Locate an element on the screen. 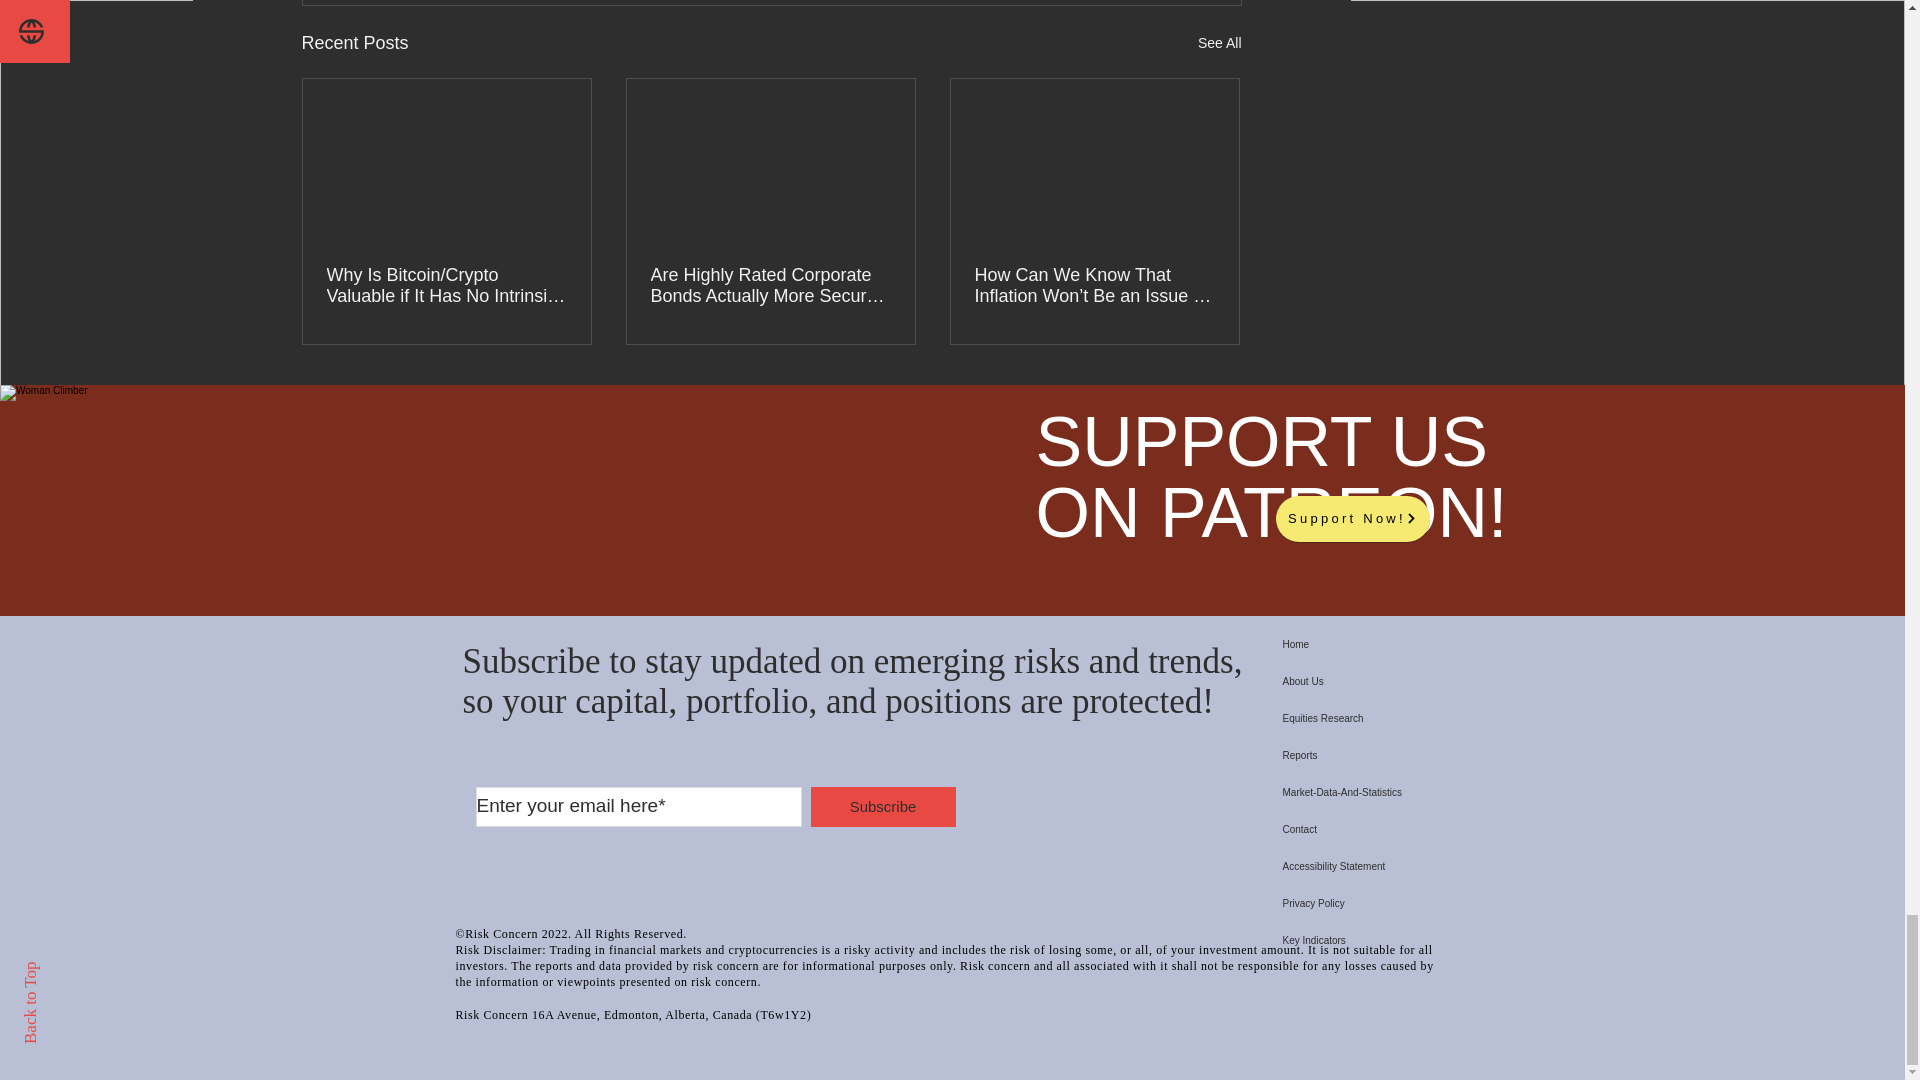 The height and width of the screenshot is (1080, 1920). Subscribe is located at coordinates (882, 807).